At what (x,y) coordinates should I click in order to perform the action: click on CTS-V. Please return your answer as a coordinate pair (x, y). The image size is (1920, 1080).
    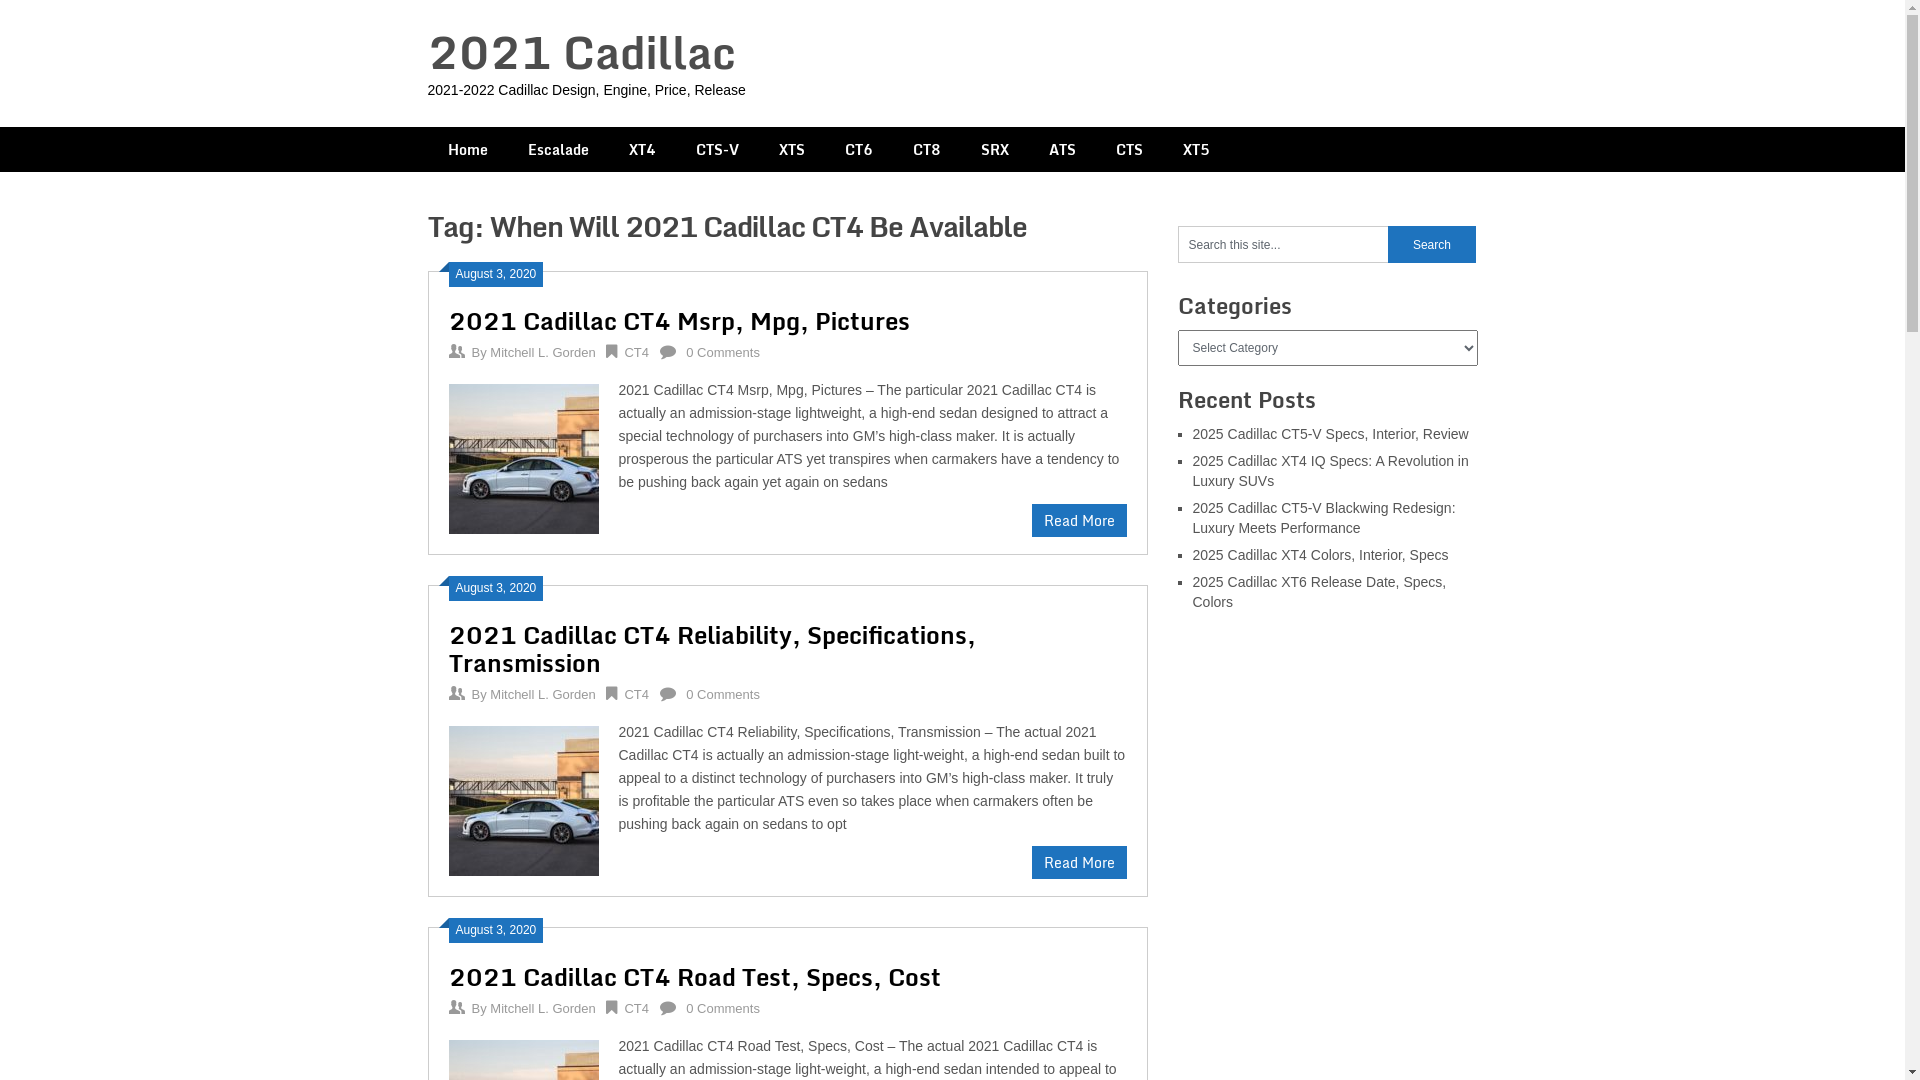
    Looking at the image, I should click on (718, 150).